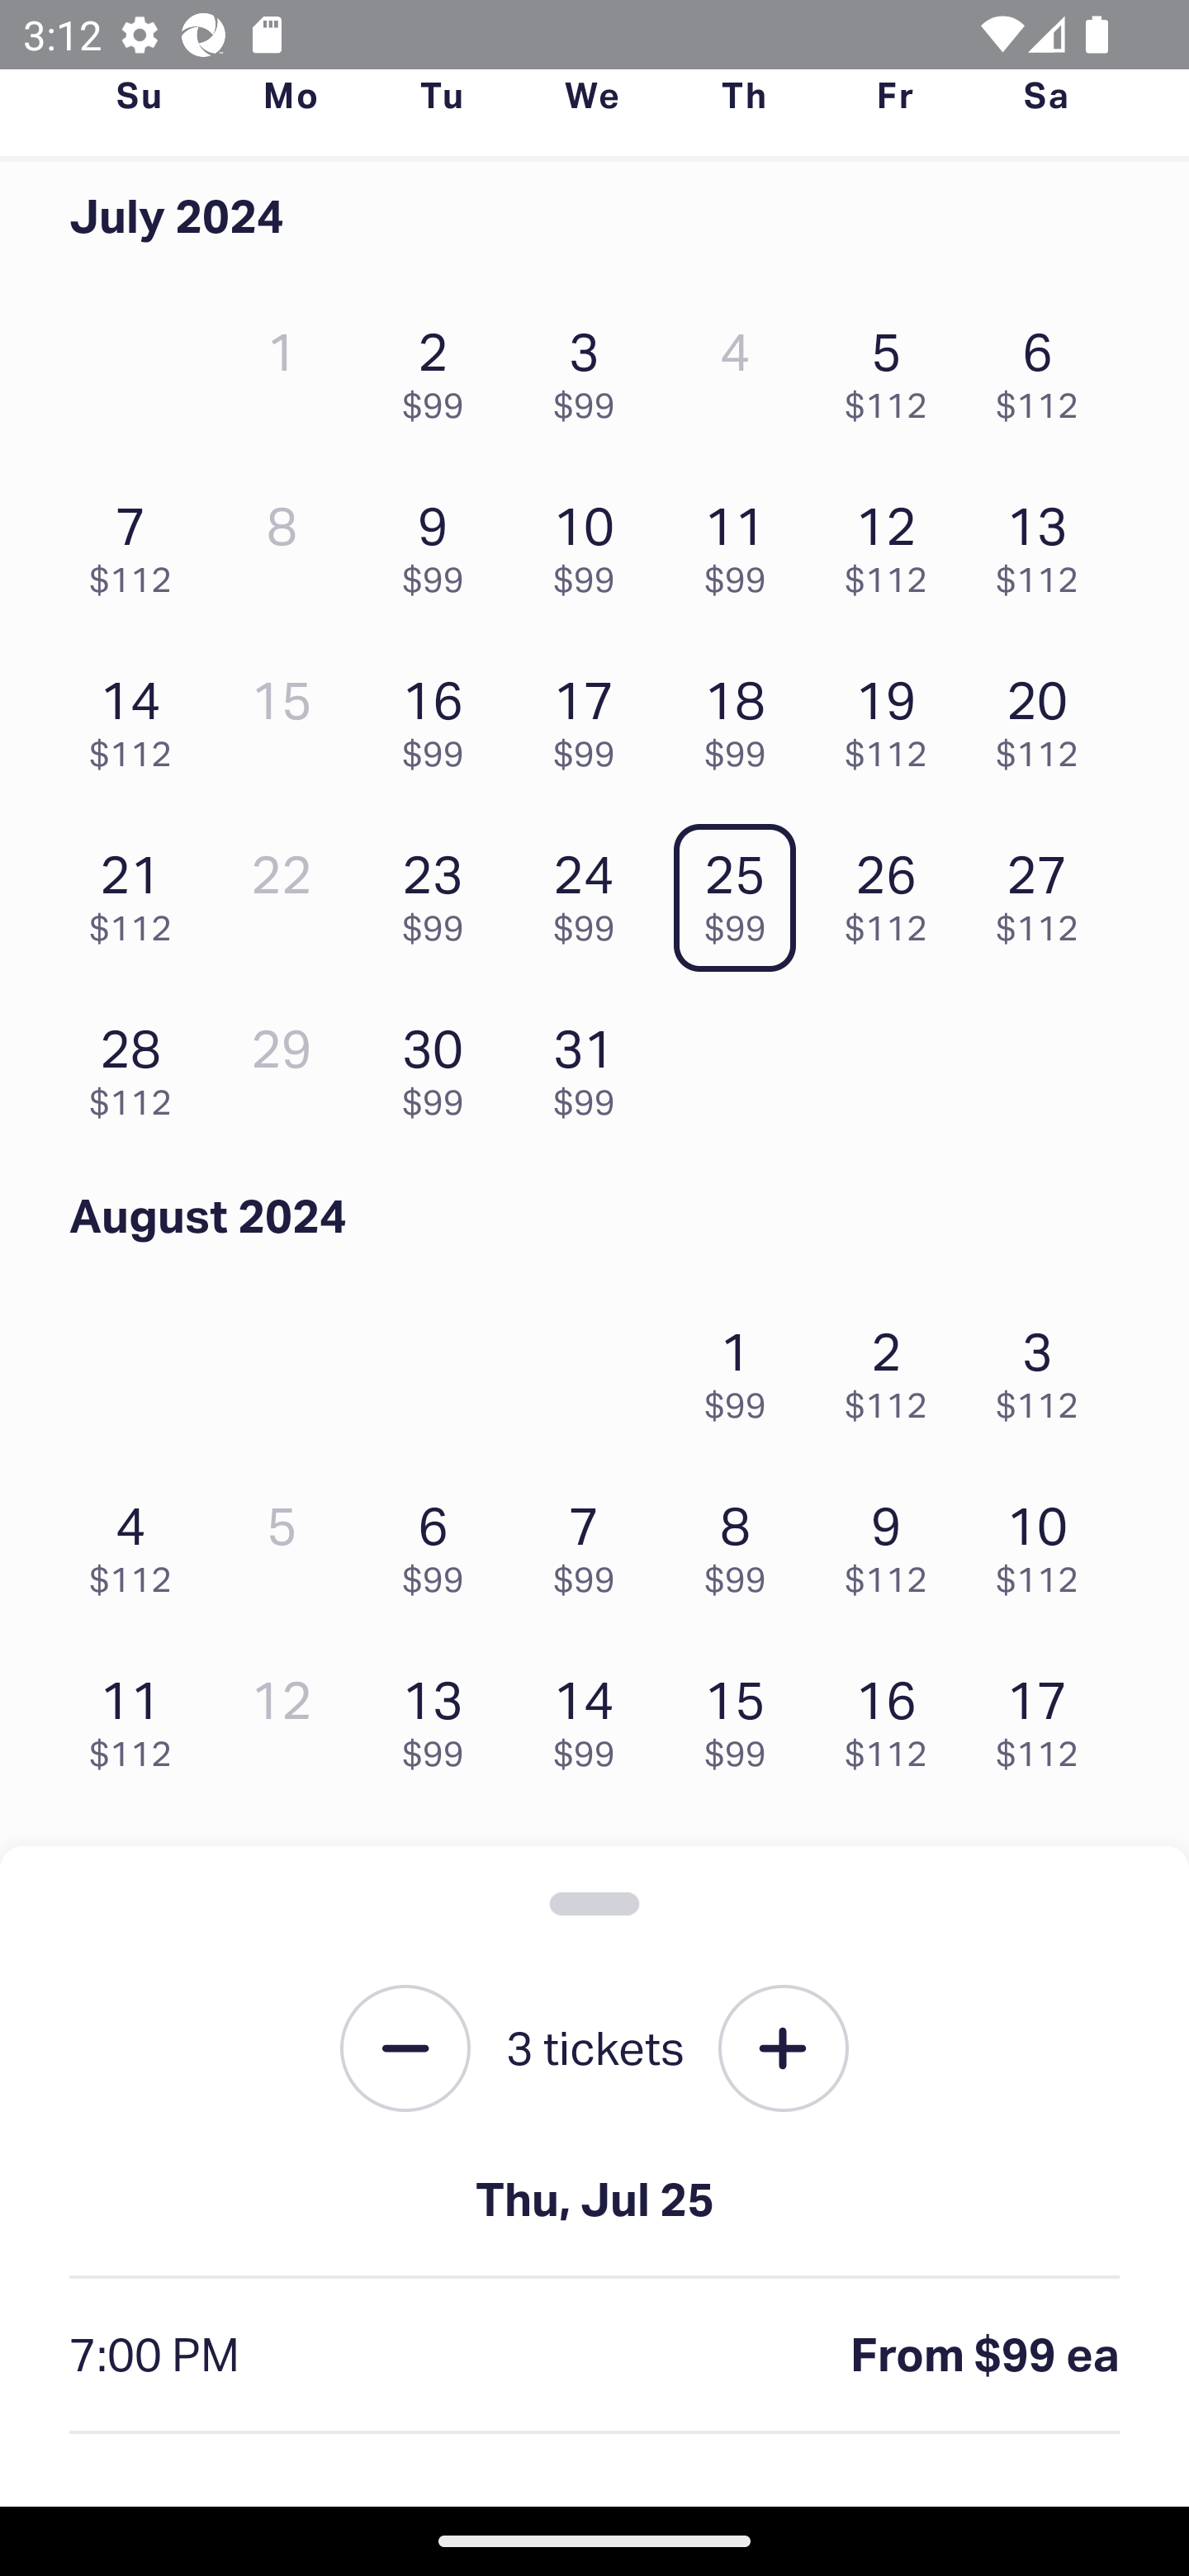 This screenshot has width=1189, height=2576. Describe the element at coordinates (743, 716) in the screenshot. I see `18 $99` at that location.